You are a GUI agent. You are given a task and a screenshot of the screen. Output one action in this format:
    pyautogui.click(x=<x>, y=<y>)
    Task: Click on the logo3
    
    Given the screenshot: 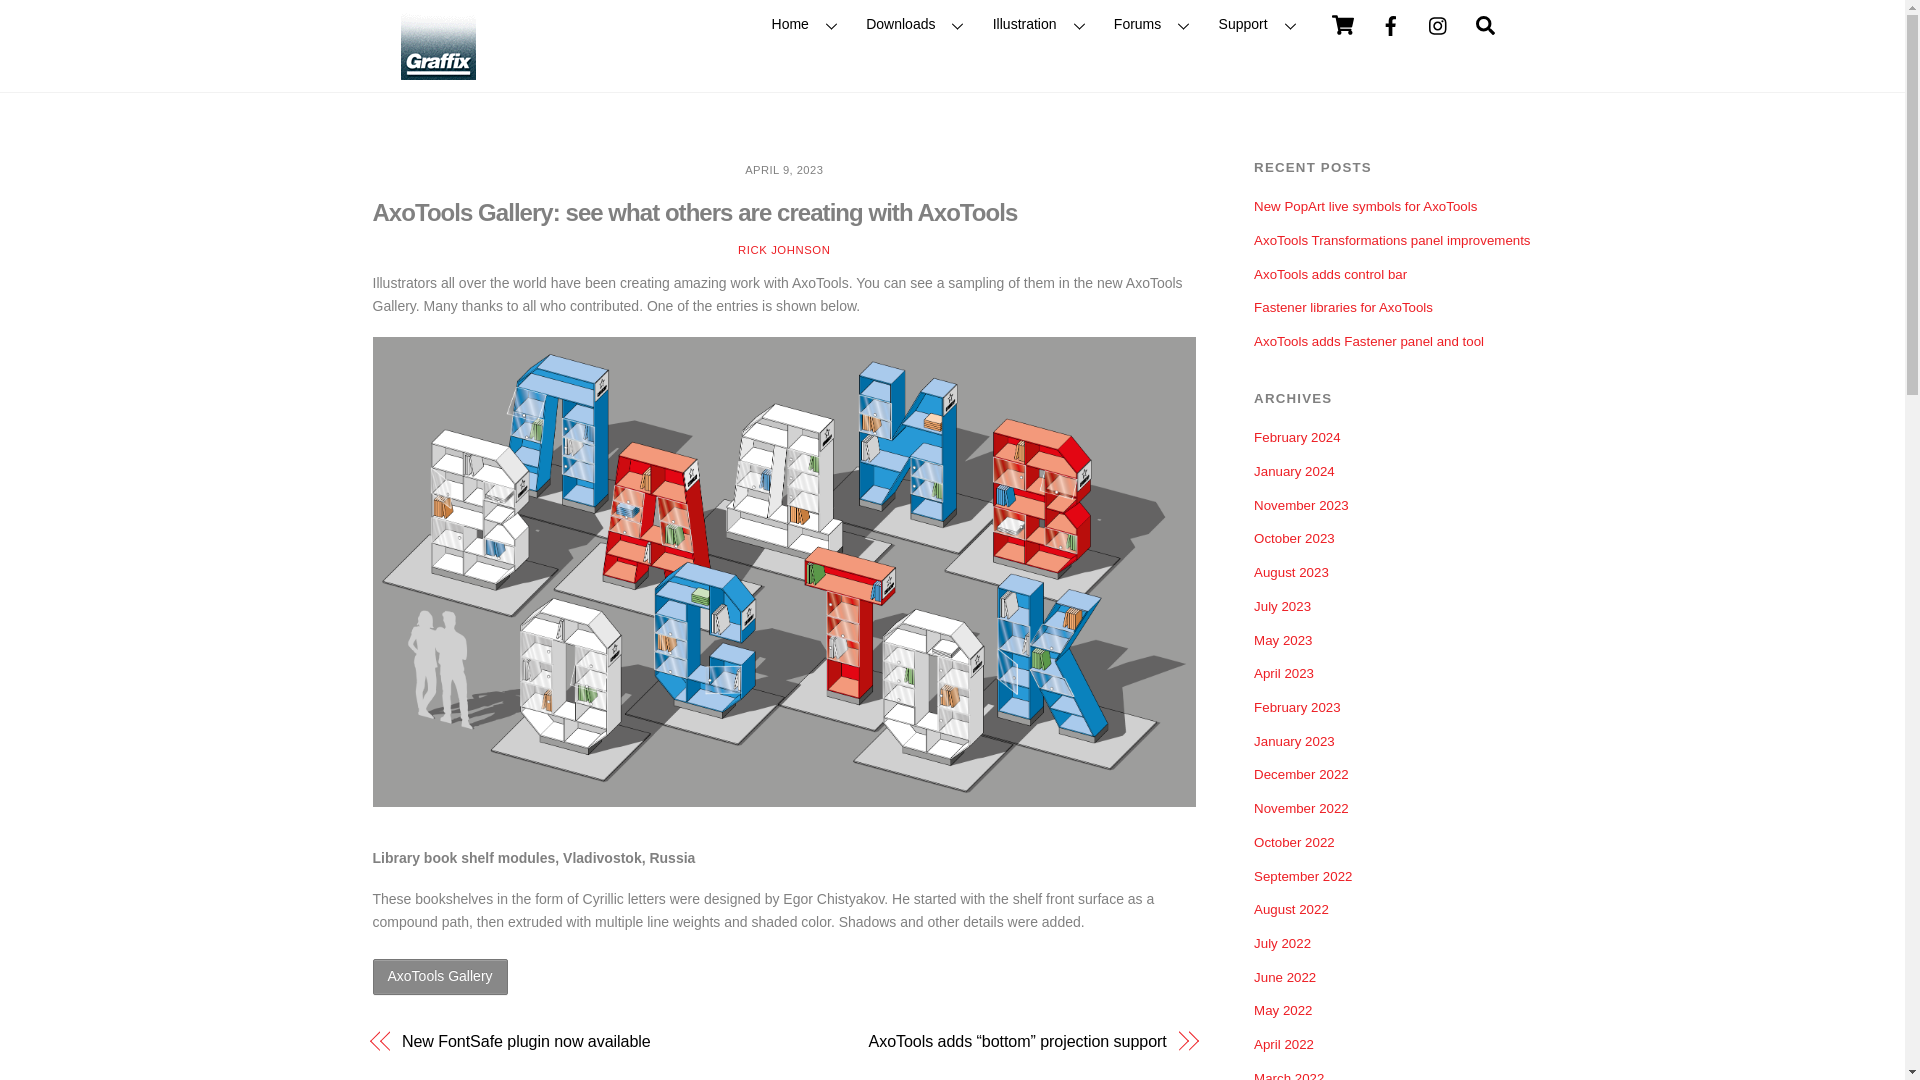 What is the action you would take?
    pyautogui.click(x=1260, y=25)
    